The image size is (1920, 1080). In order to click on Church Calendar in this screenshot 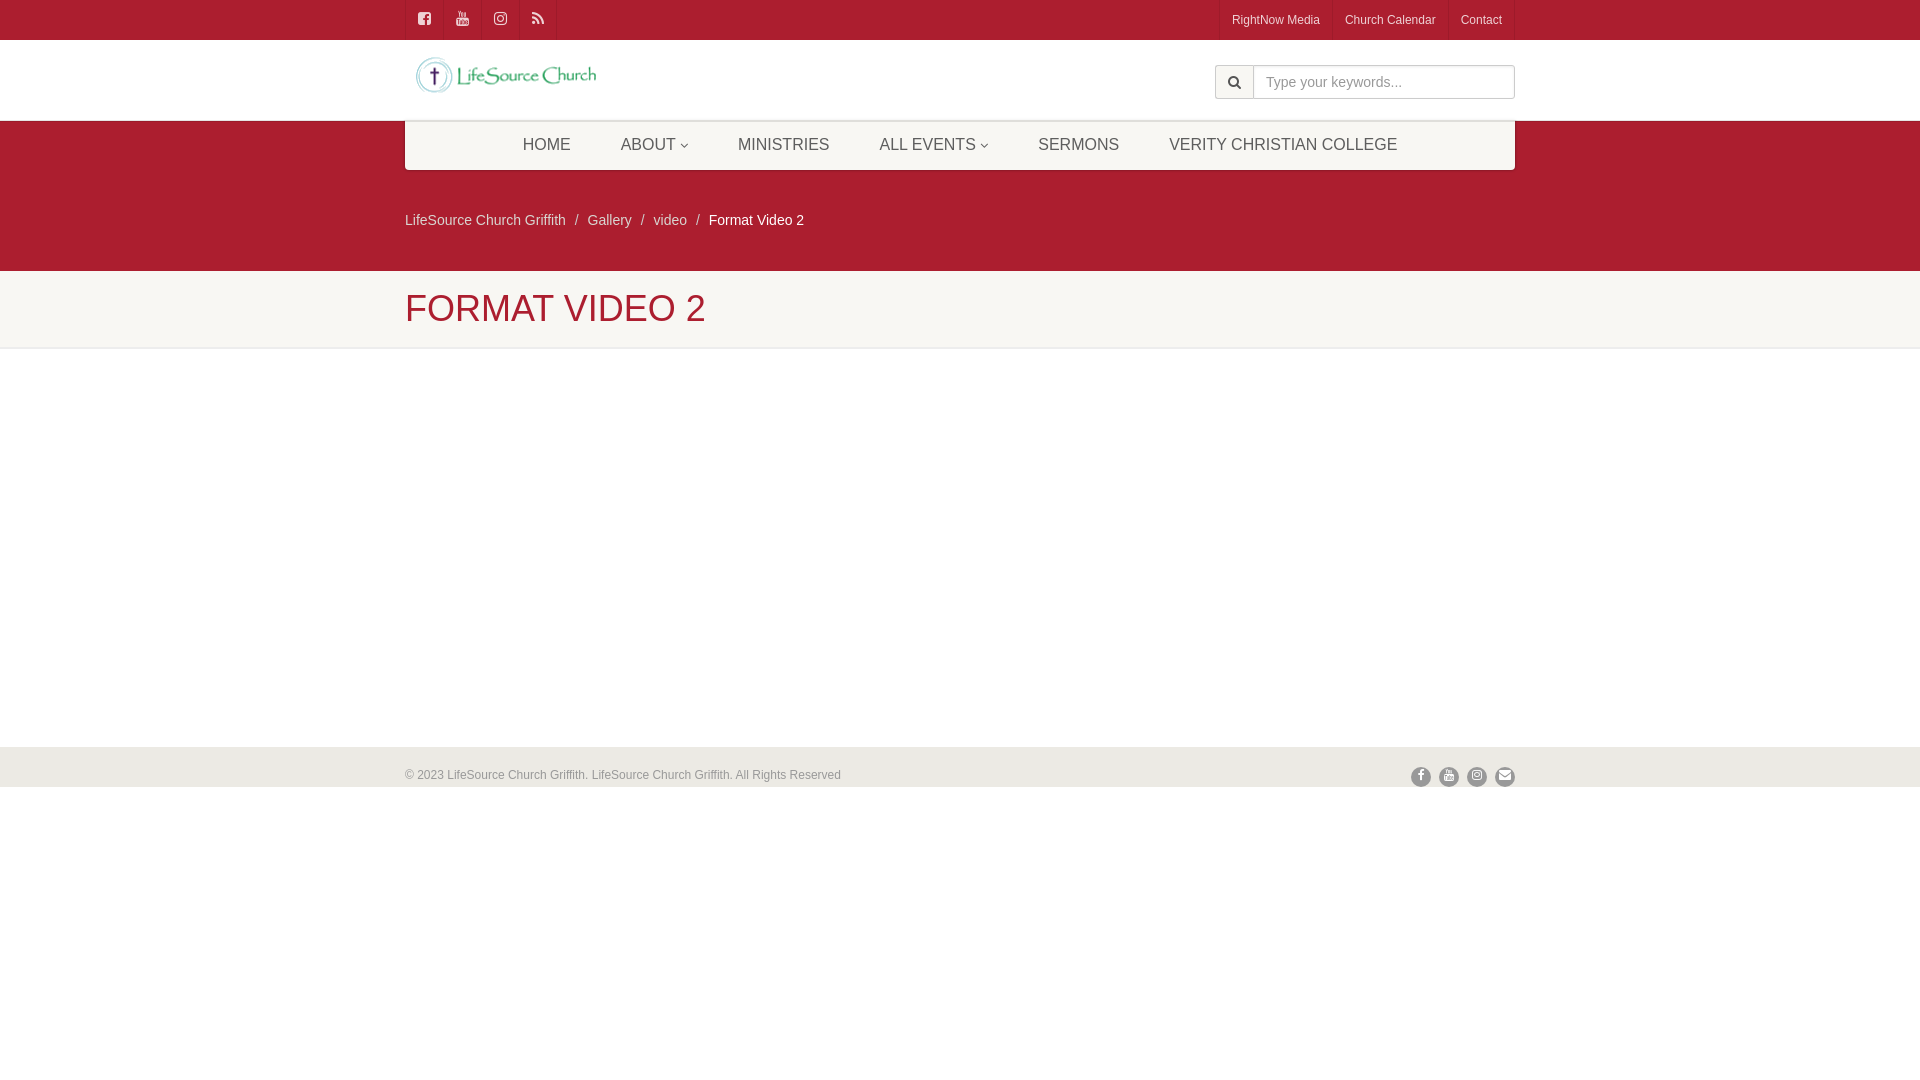, I will do `click(1391, 20)`.